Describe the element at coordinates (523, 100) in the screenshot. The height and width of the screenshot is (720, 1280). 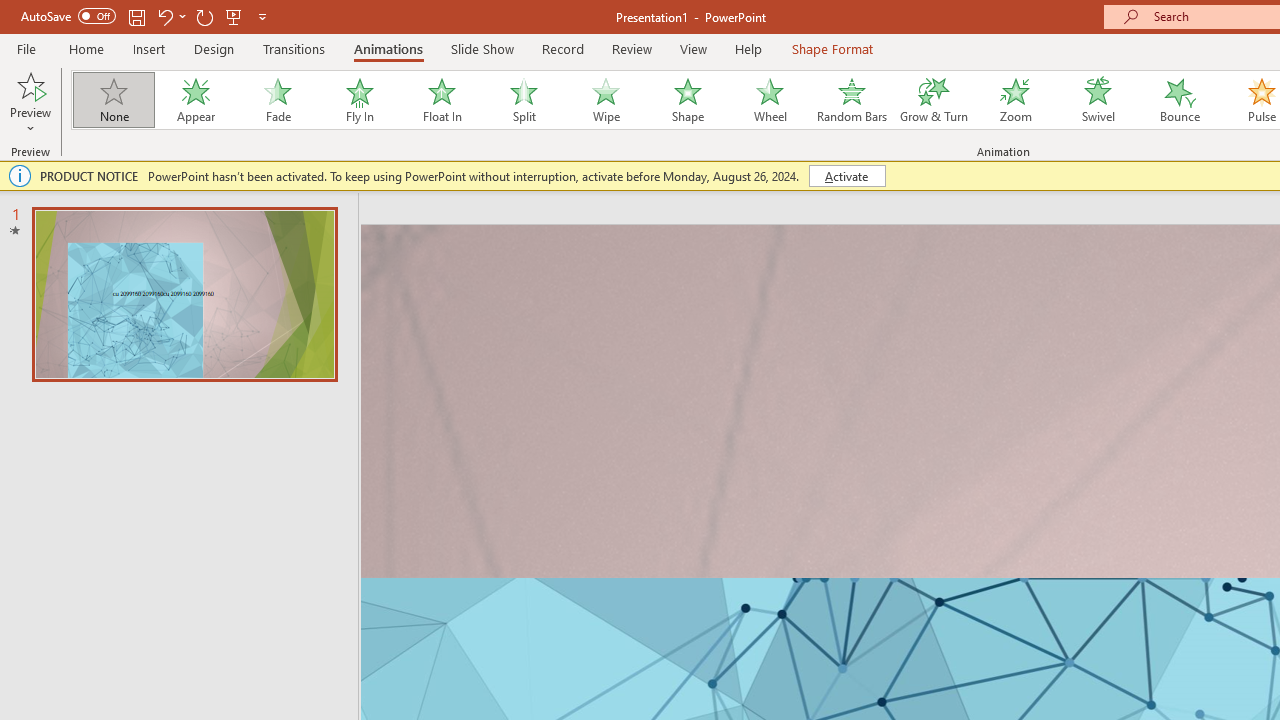
I see `Split` at that location.